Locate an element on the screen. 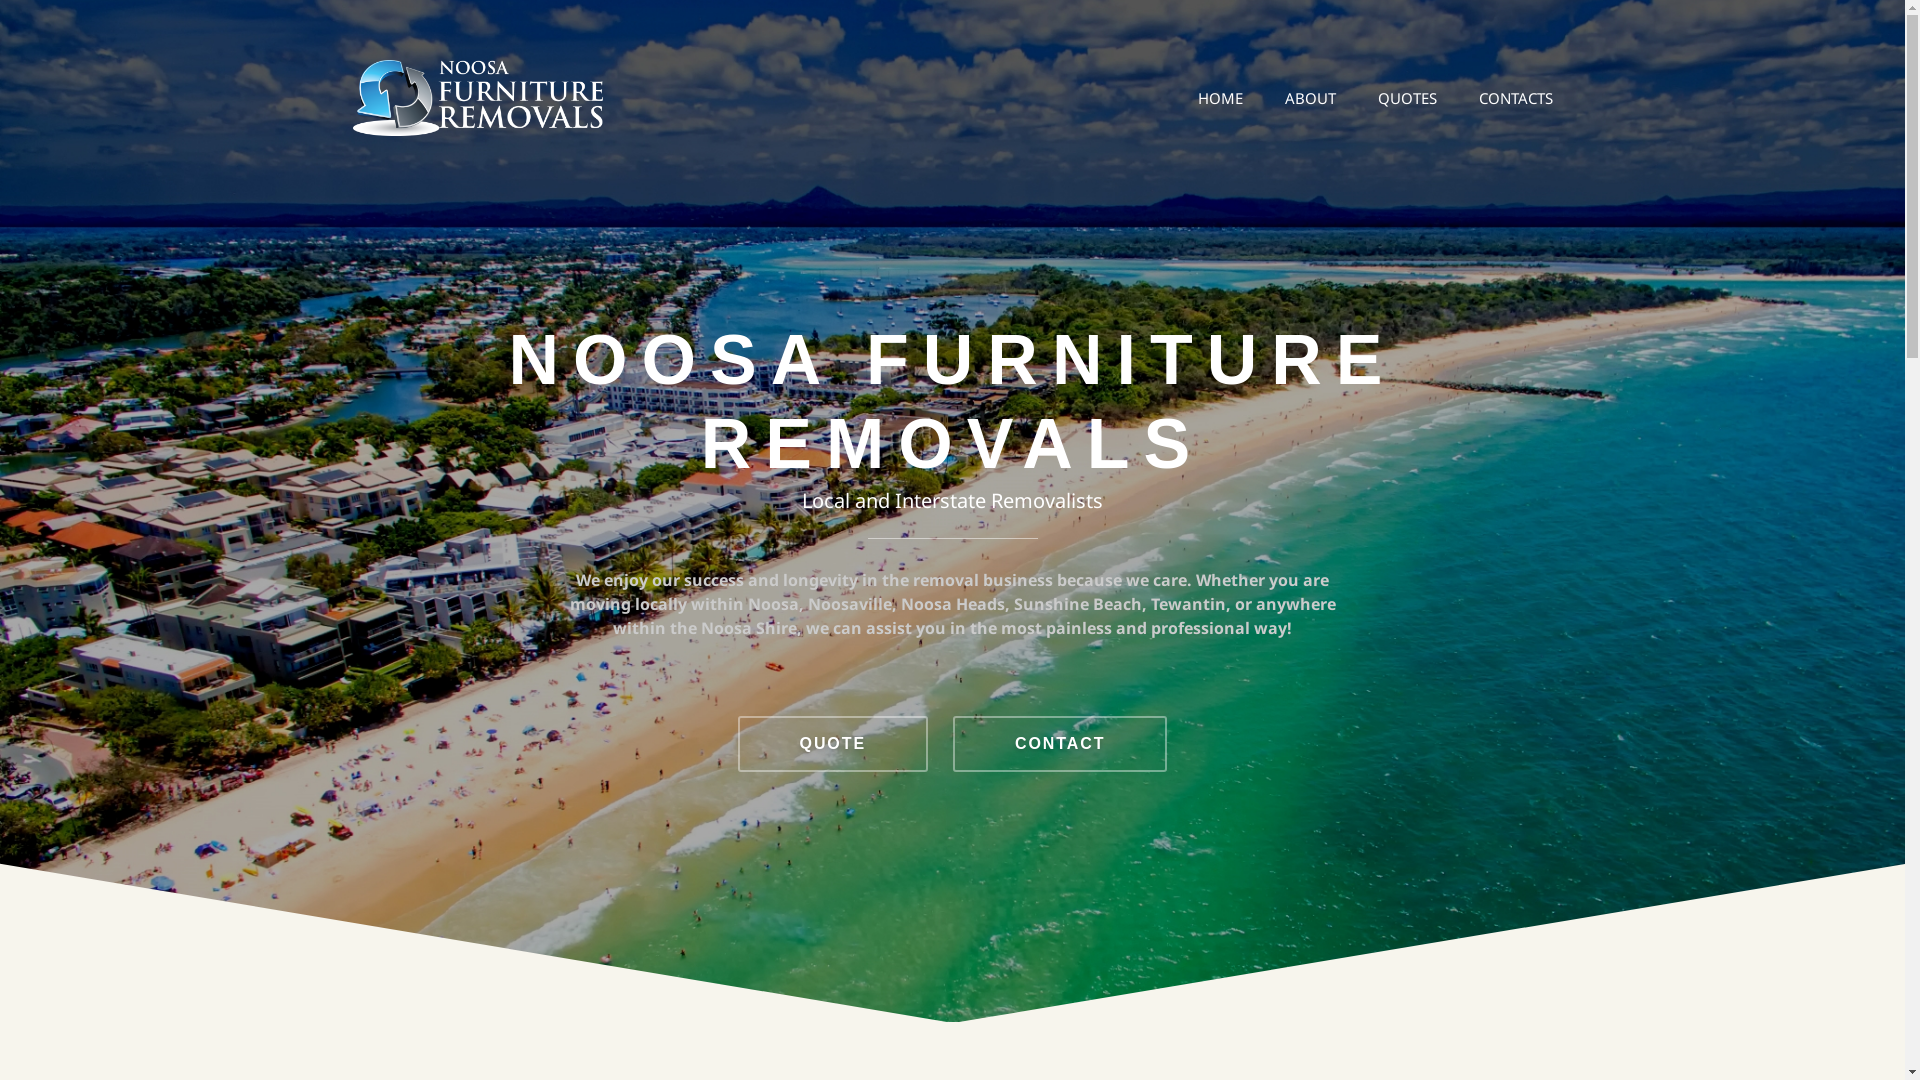 The height and width of the screenshot is (1080, 1920). HOME is located at coordinates (1220, 98).